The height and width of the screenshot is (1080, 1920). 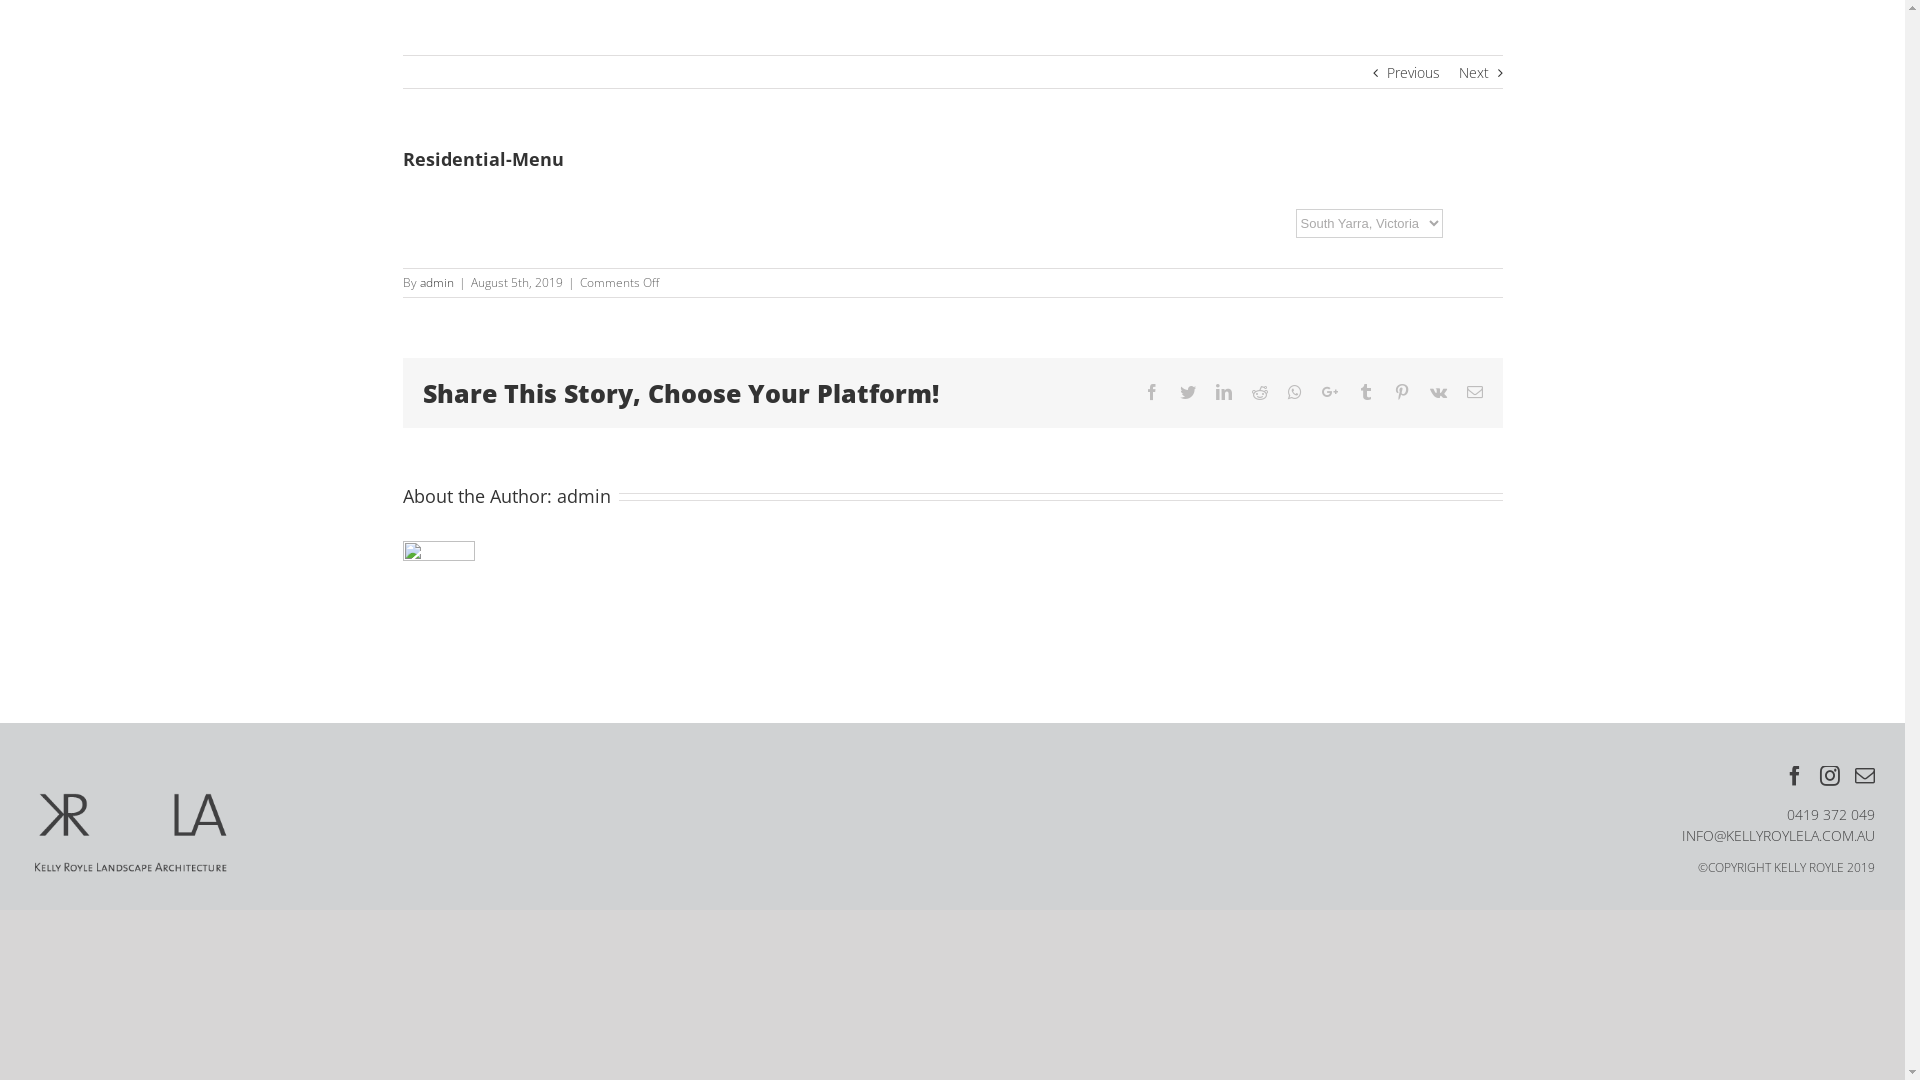 What do you see at coordinates (1830, 776) in the screenshot?
I see `Instagram` at bounding box center [1830, 776].